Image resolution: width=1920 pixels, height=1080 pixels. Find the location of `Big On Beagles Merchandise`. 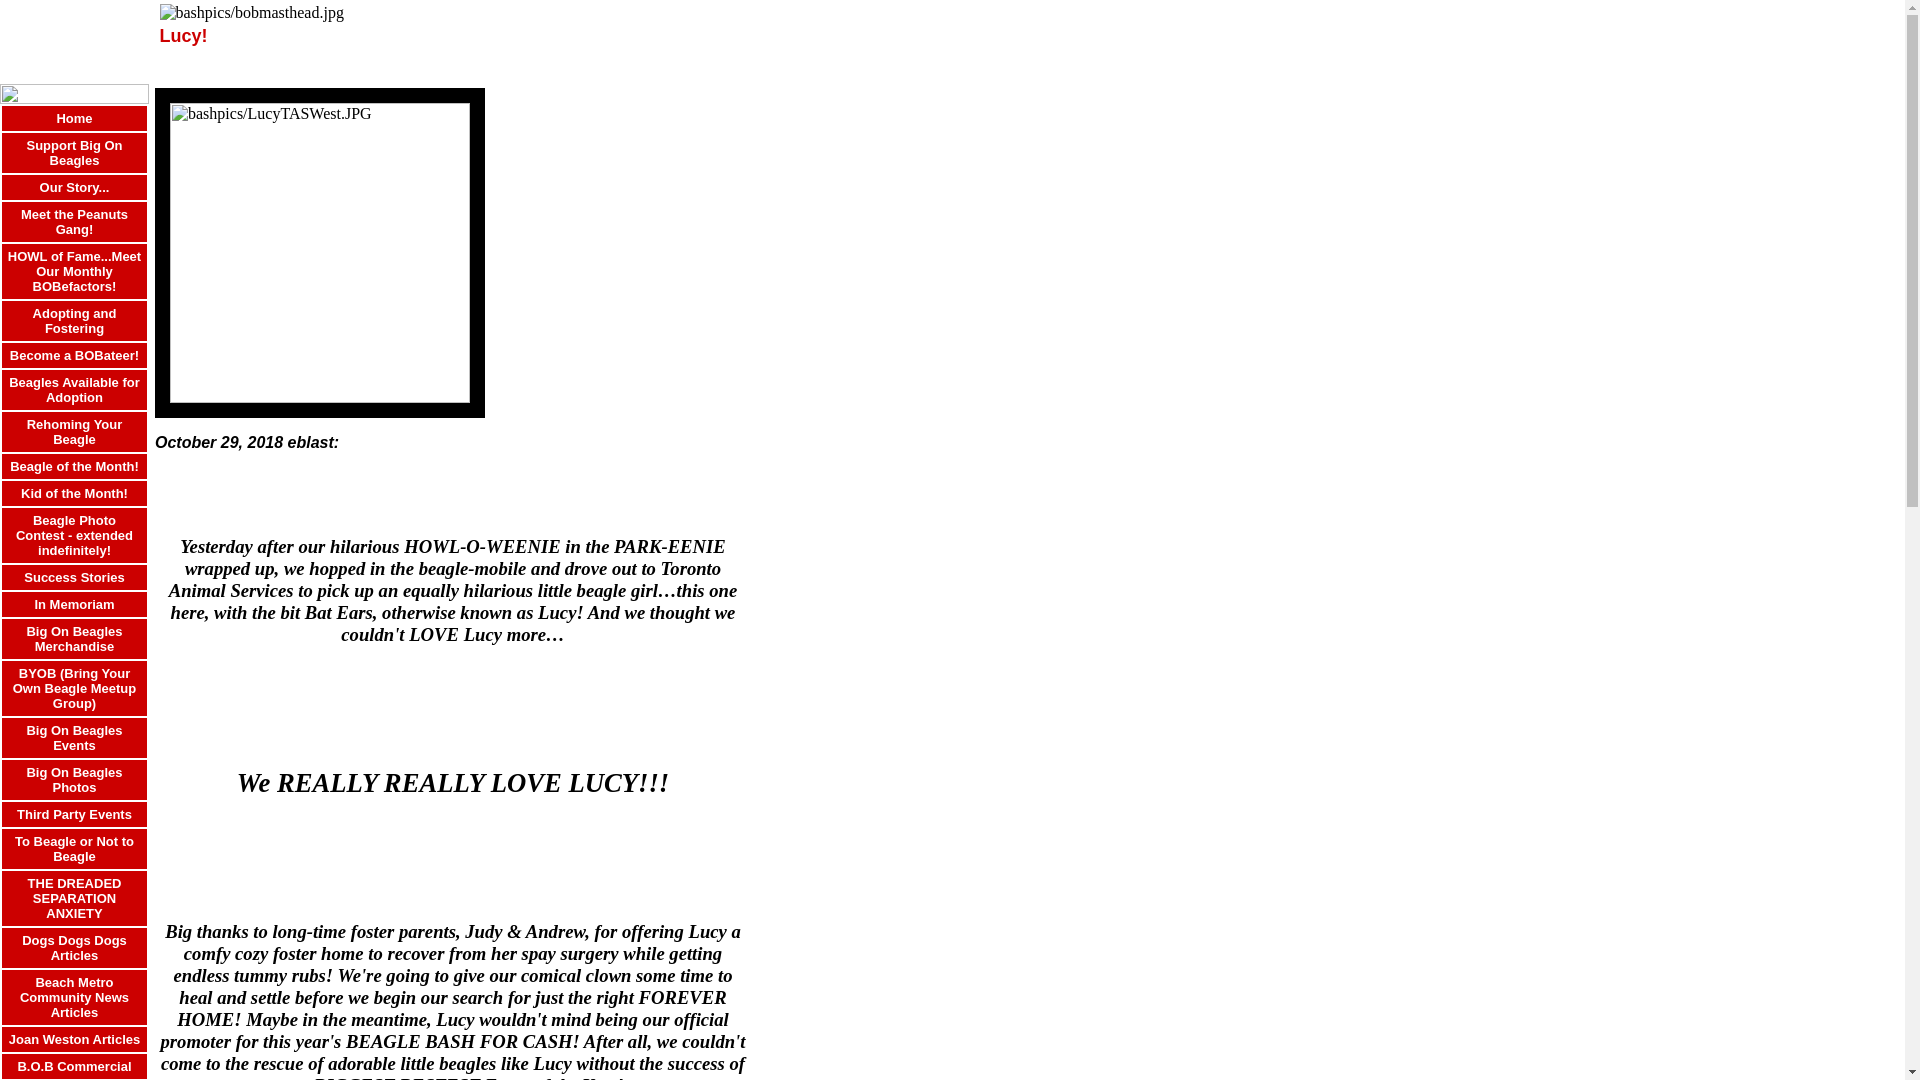

Big On Beagles Merchandise is located at coordinates (74, 638).